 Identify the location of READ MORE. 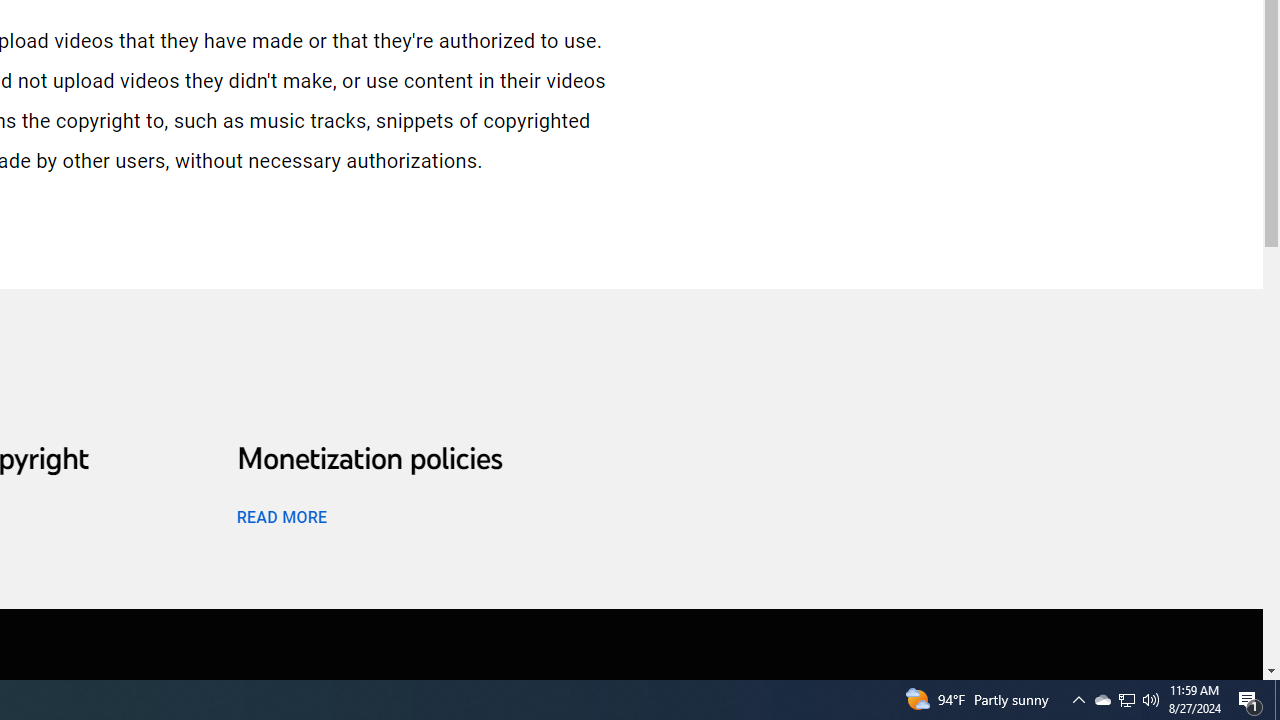
(281, 516).